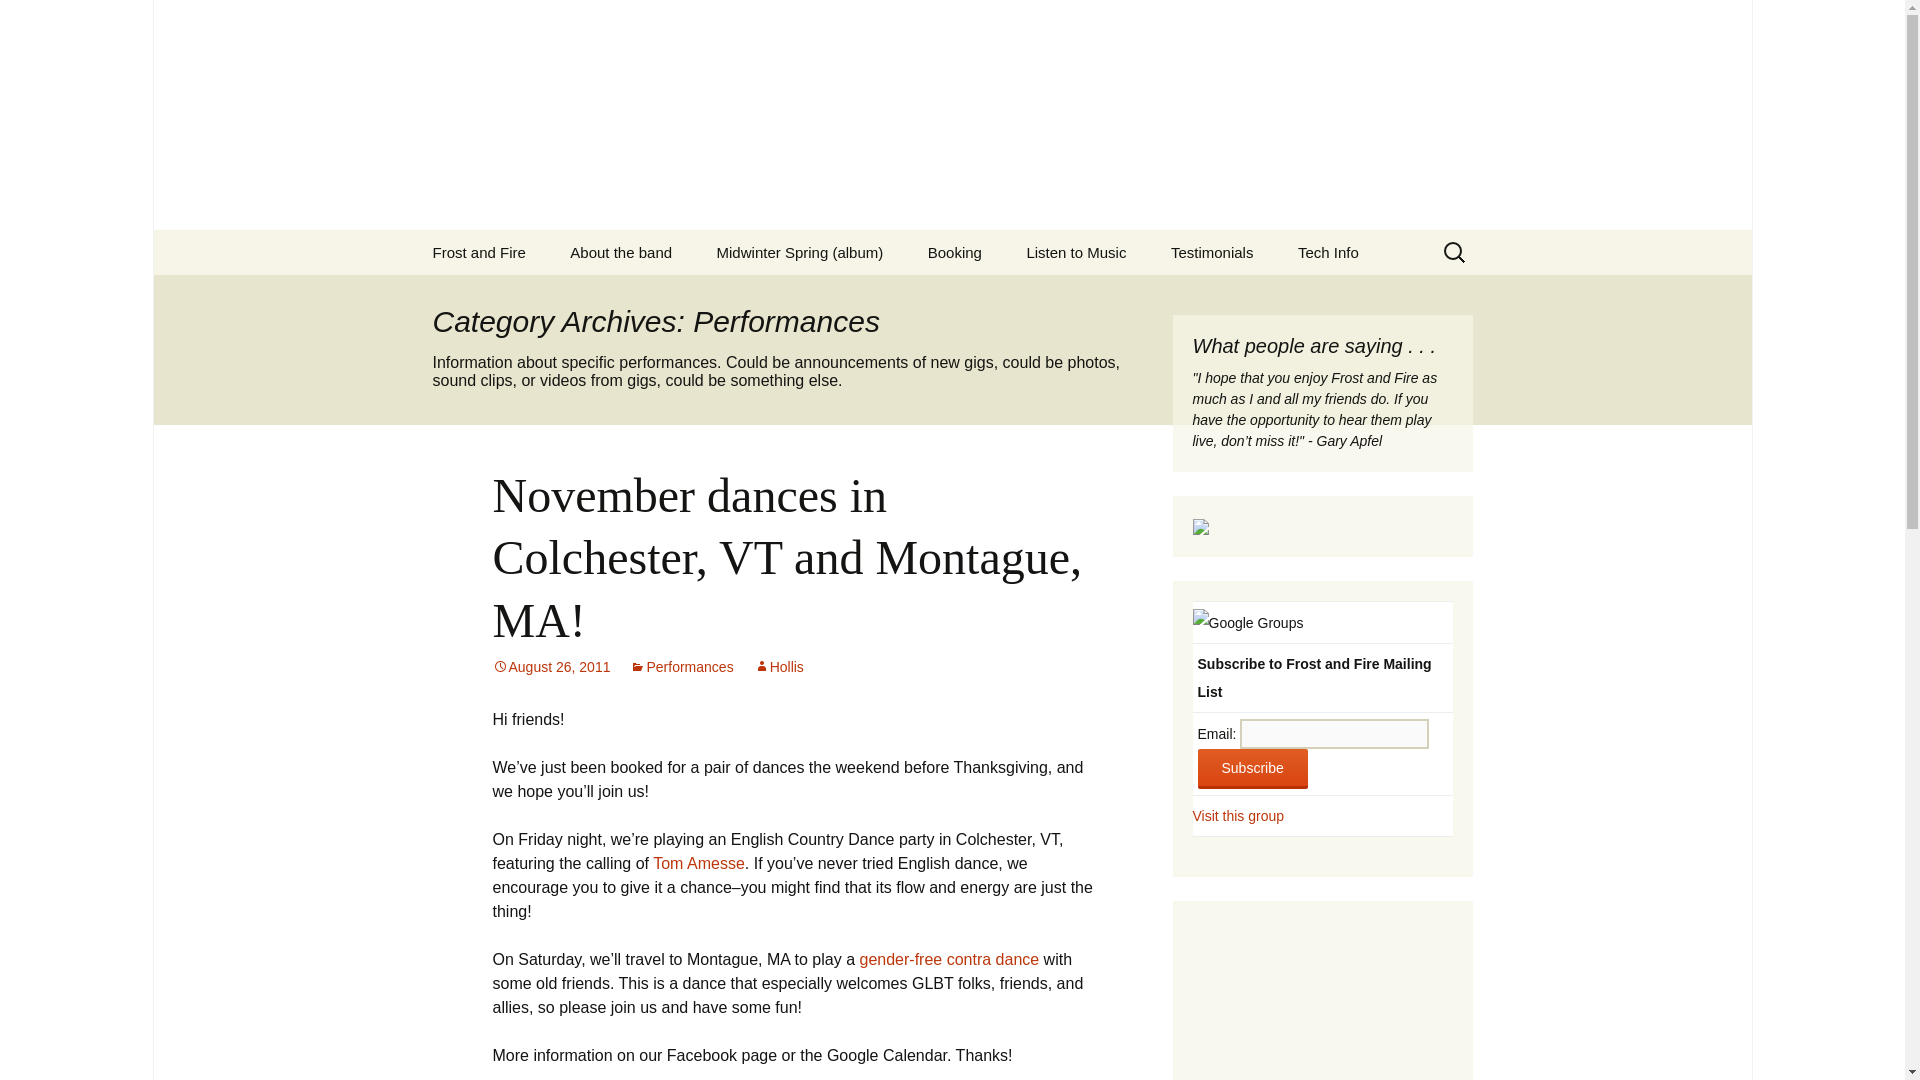 This screenshot has width=1920, height=1080. What do you see at coordinates (779, 666) in the screenshot?
I see `Hollis` at bounding box center [779, 666].